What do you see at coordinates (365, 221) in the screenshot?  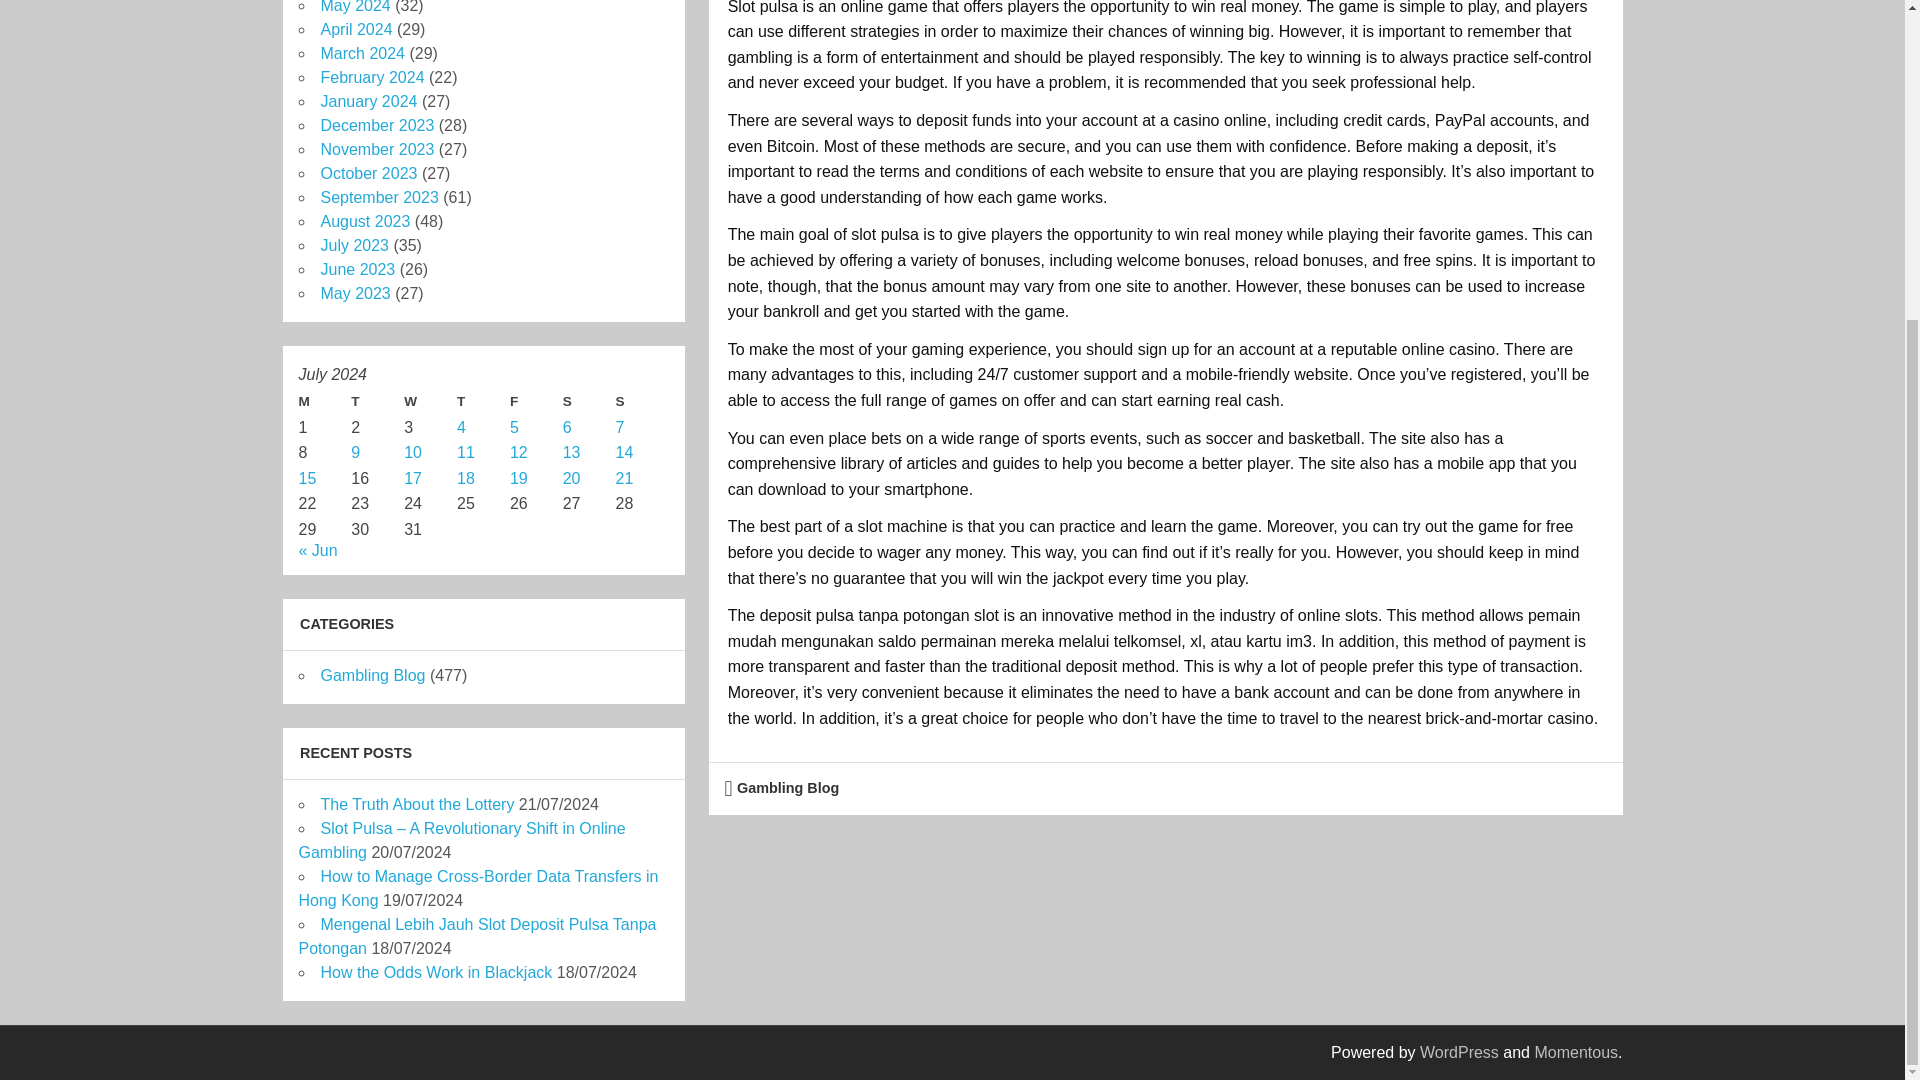 I see `August 2023` at bounding box center [365, 221].